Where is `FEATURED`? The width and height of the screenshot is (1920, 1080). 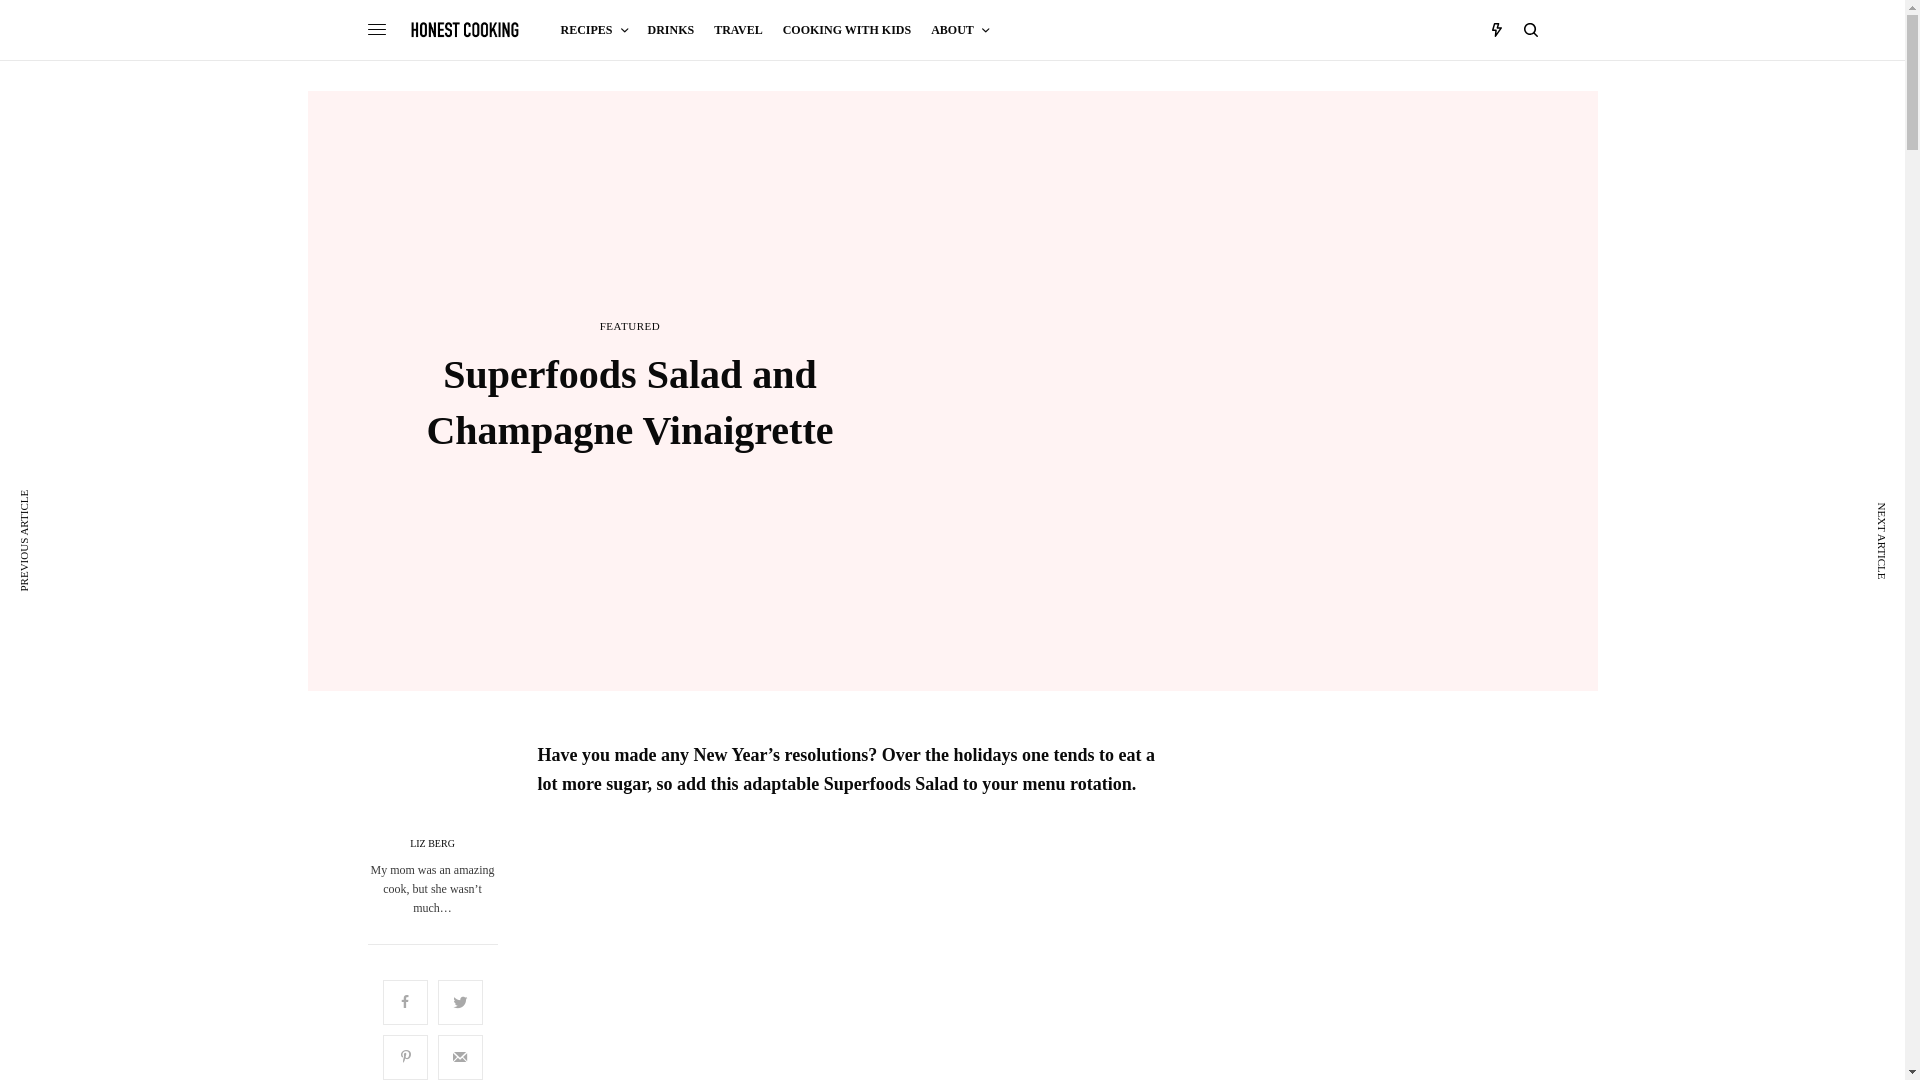
FEATURED is located at coordinates (630, 326).